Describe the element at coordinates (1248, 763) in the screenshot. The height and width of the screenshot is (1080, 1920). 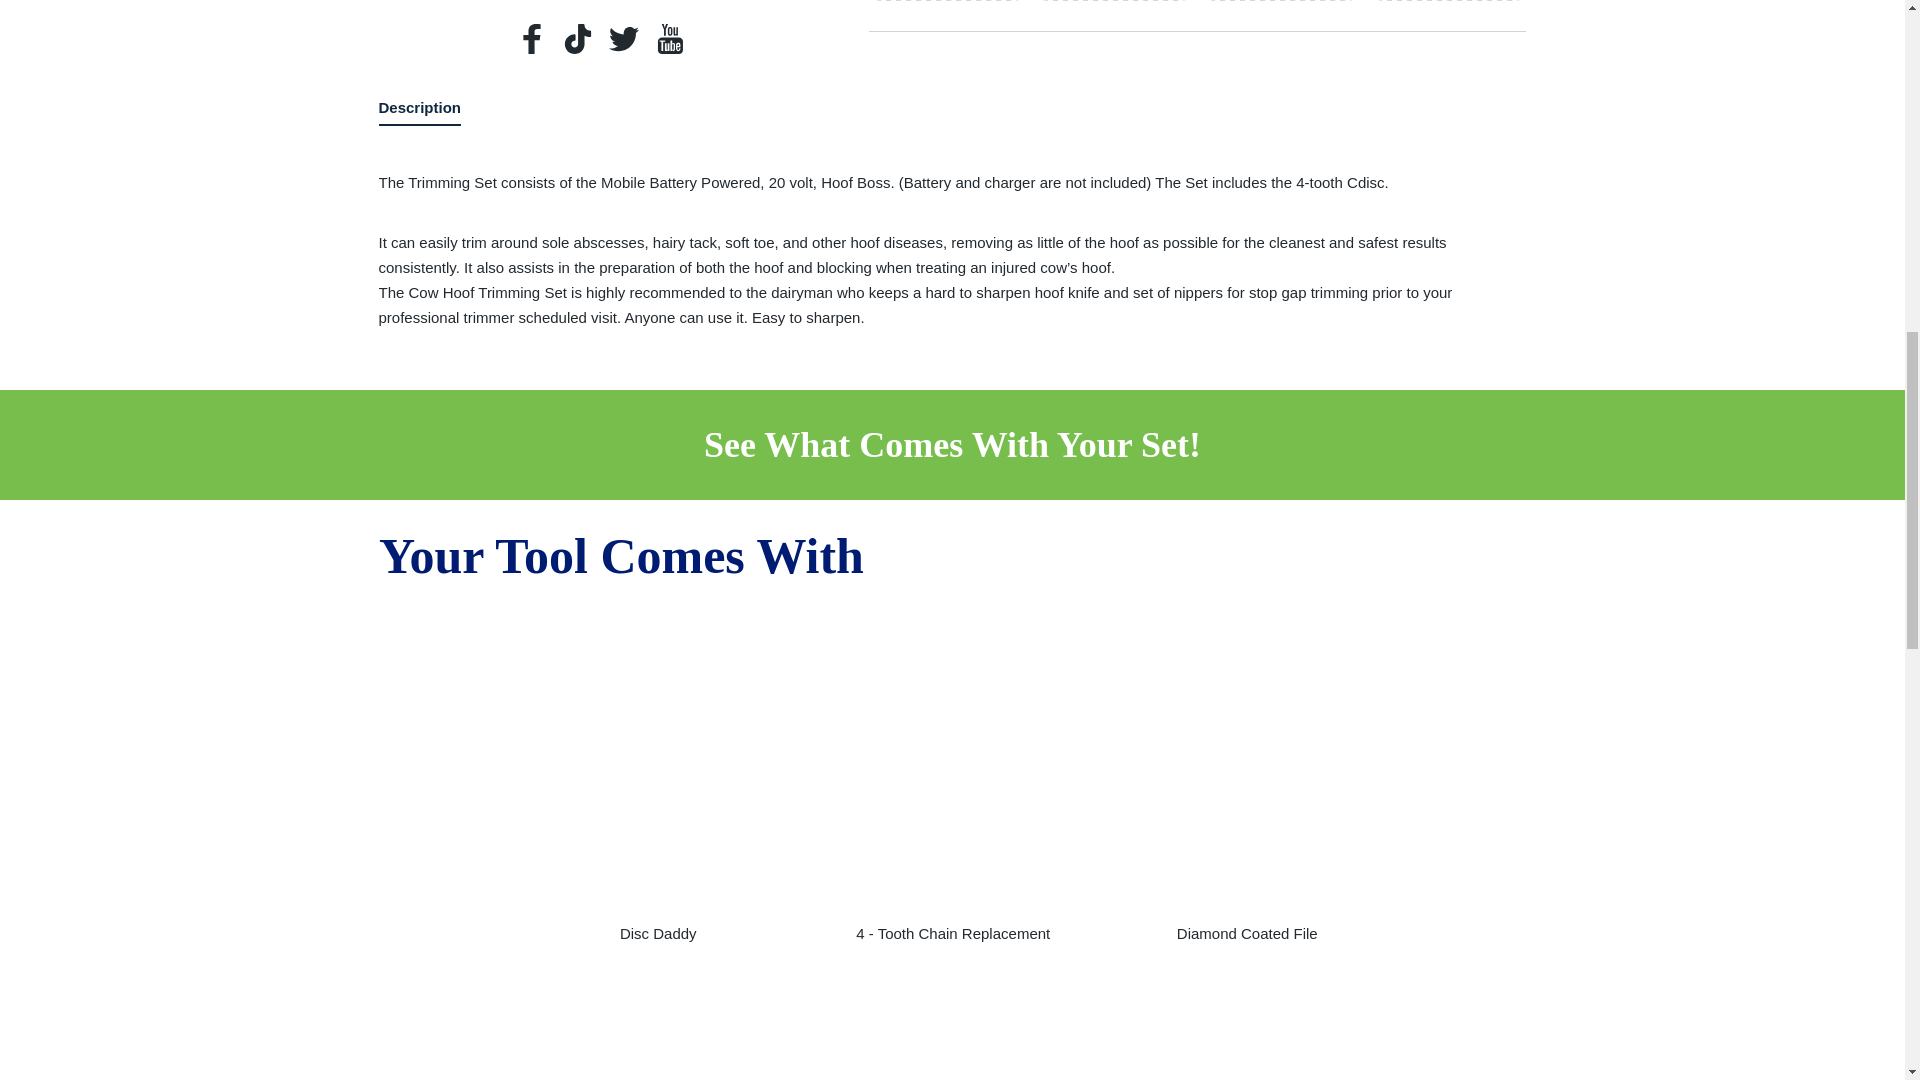
I see `Diamond Coated File` at that location.